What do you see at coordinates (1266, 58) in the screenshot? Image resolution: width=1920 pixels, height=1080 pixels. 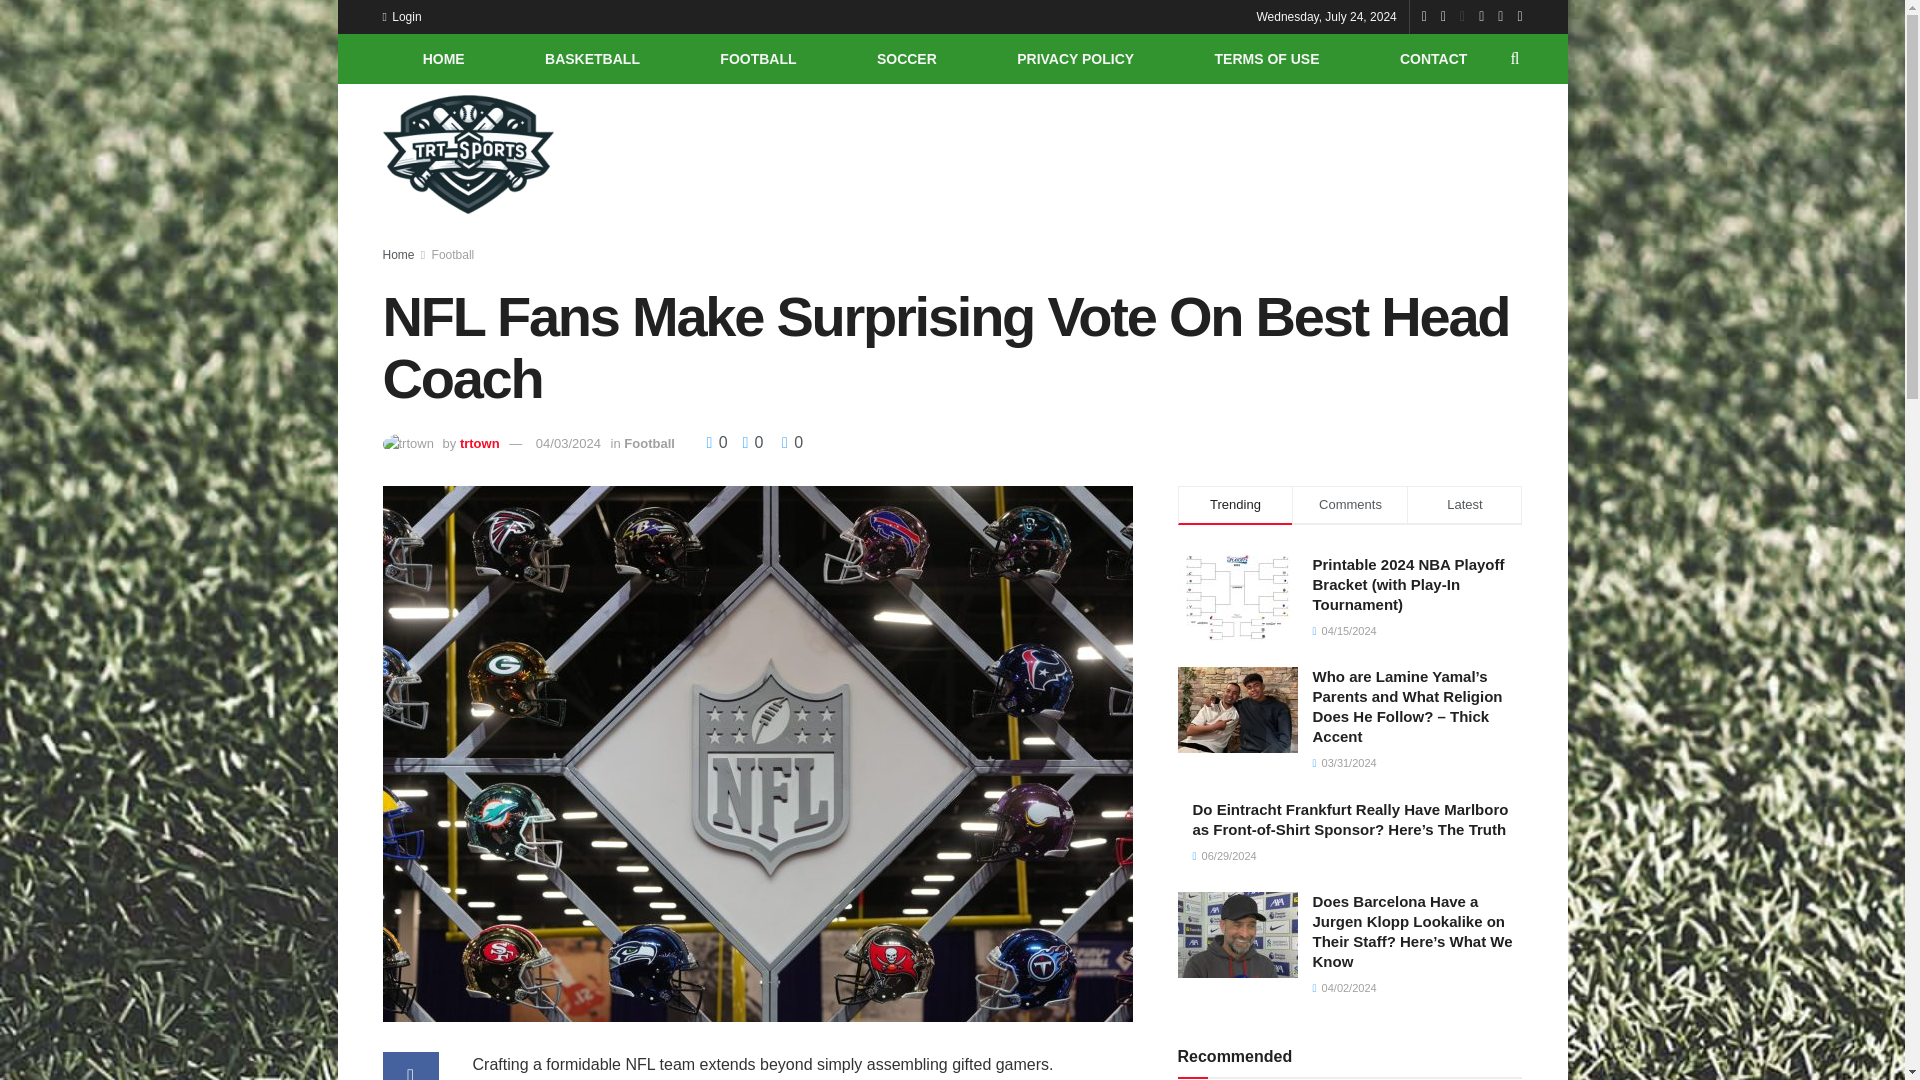 I see `TERMS OF USE` at bounding box center [1266, 58].